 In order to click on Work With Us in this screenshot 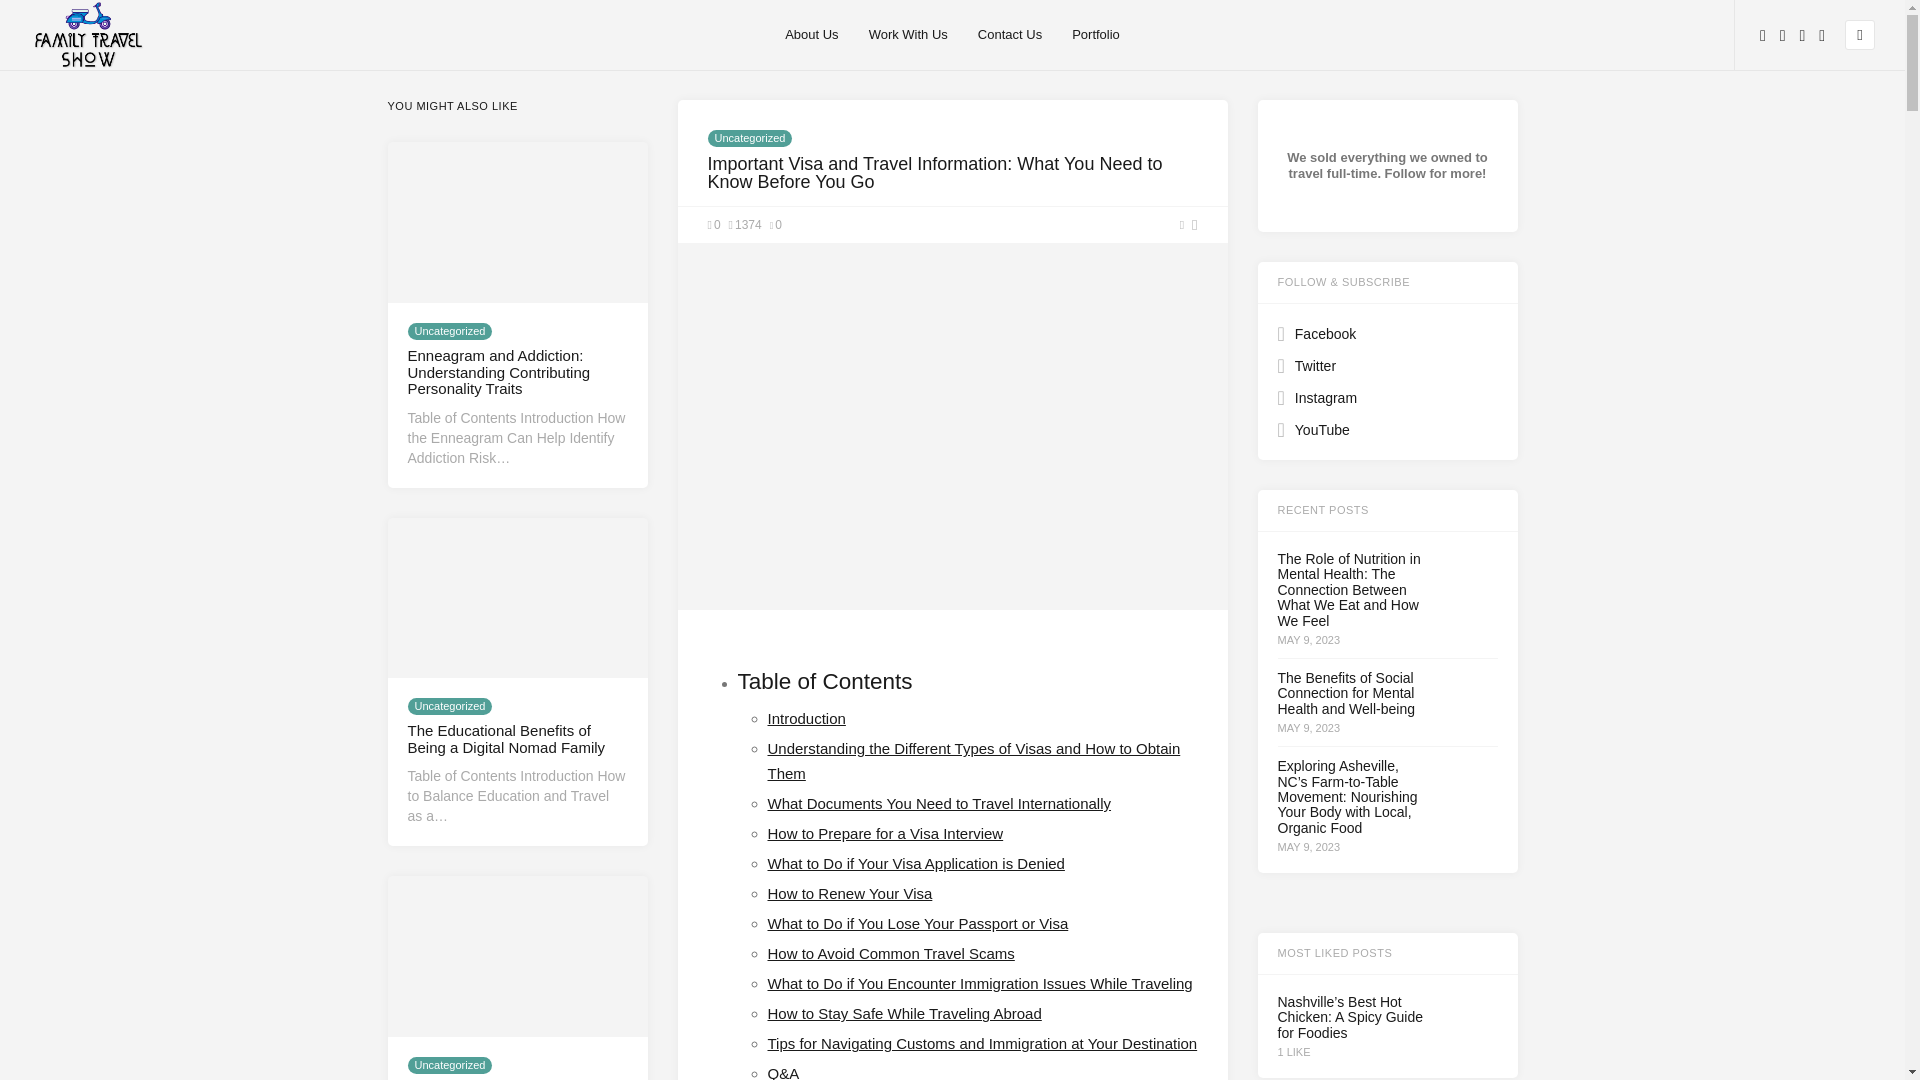, I will do `click(908, 35)`.